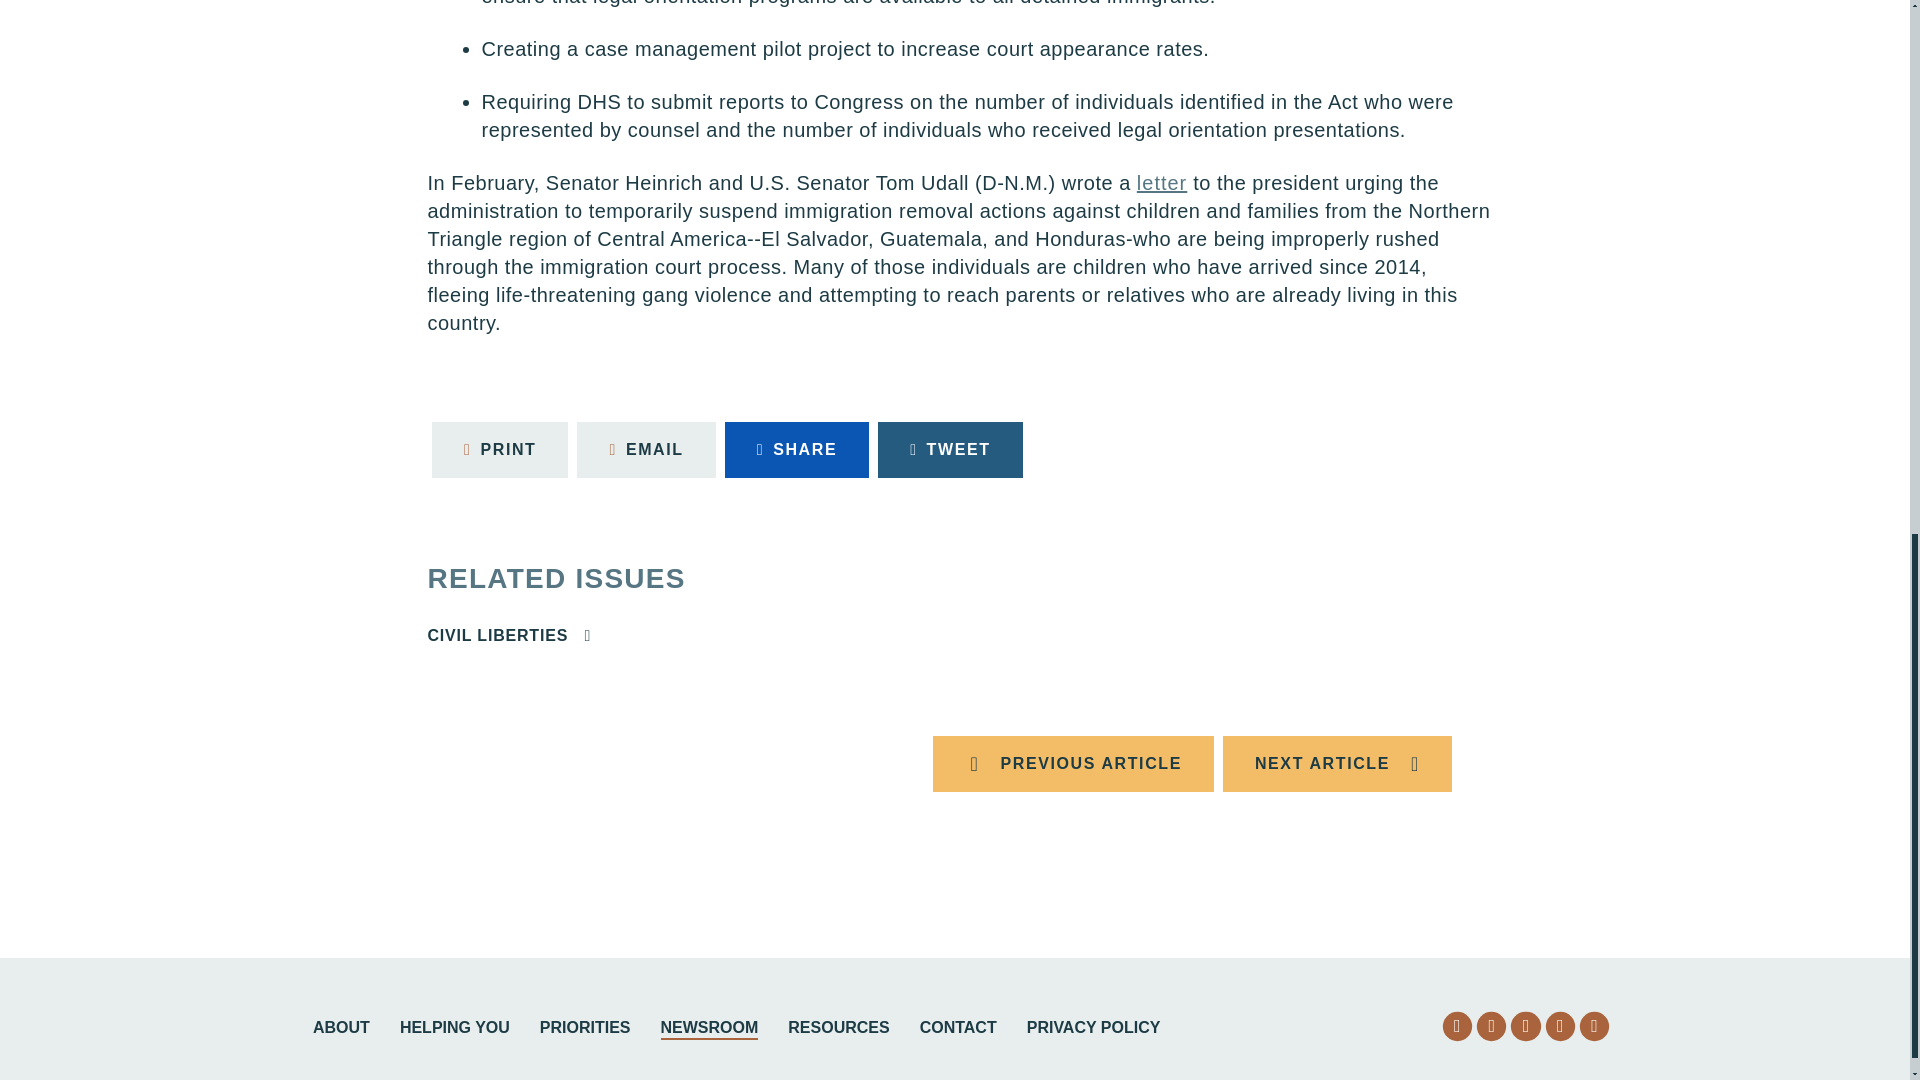 Image resolution: width=1920 pixels, height=1080 pixels. I want to click on Helping You, so click(454, 1030).